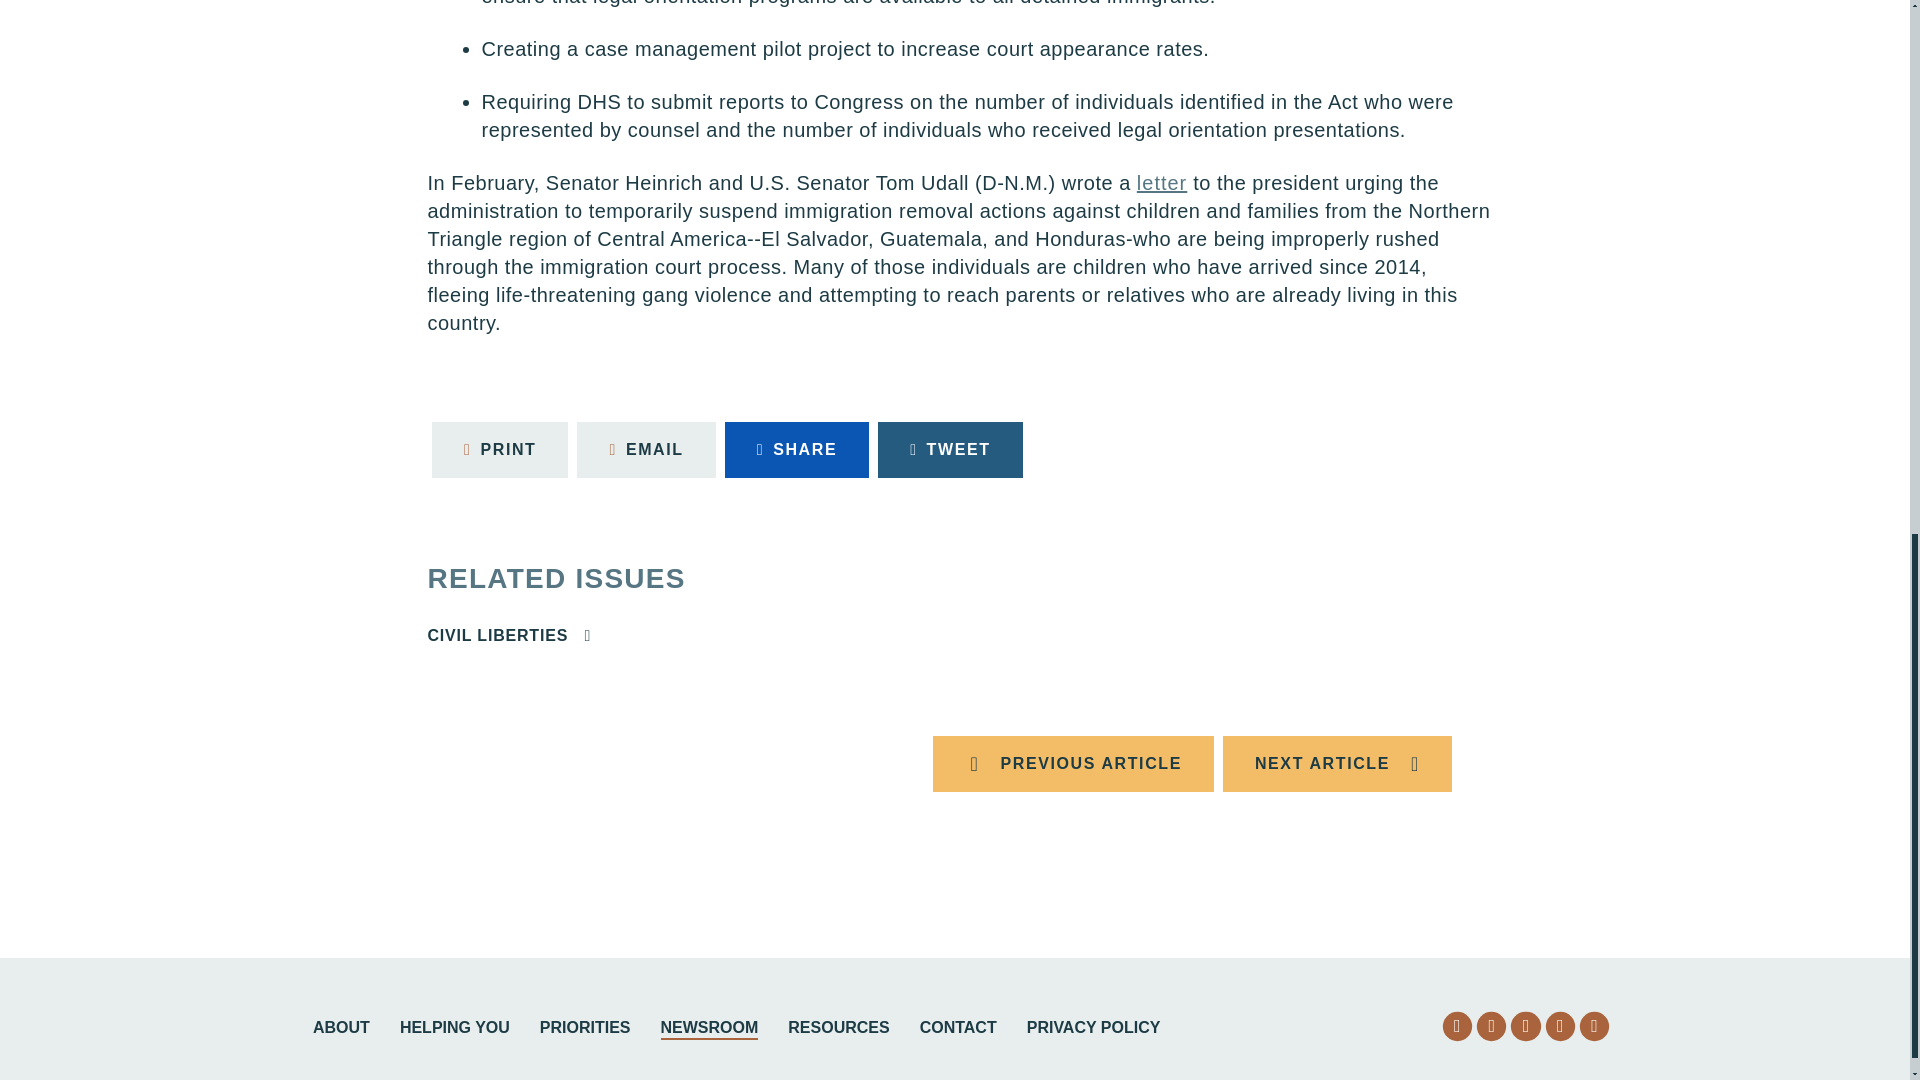 Image resolution: width=1920 pixels, height=1080 pixels. I want to click on Helping You, so click(454, 1030).